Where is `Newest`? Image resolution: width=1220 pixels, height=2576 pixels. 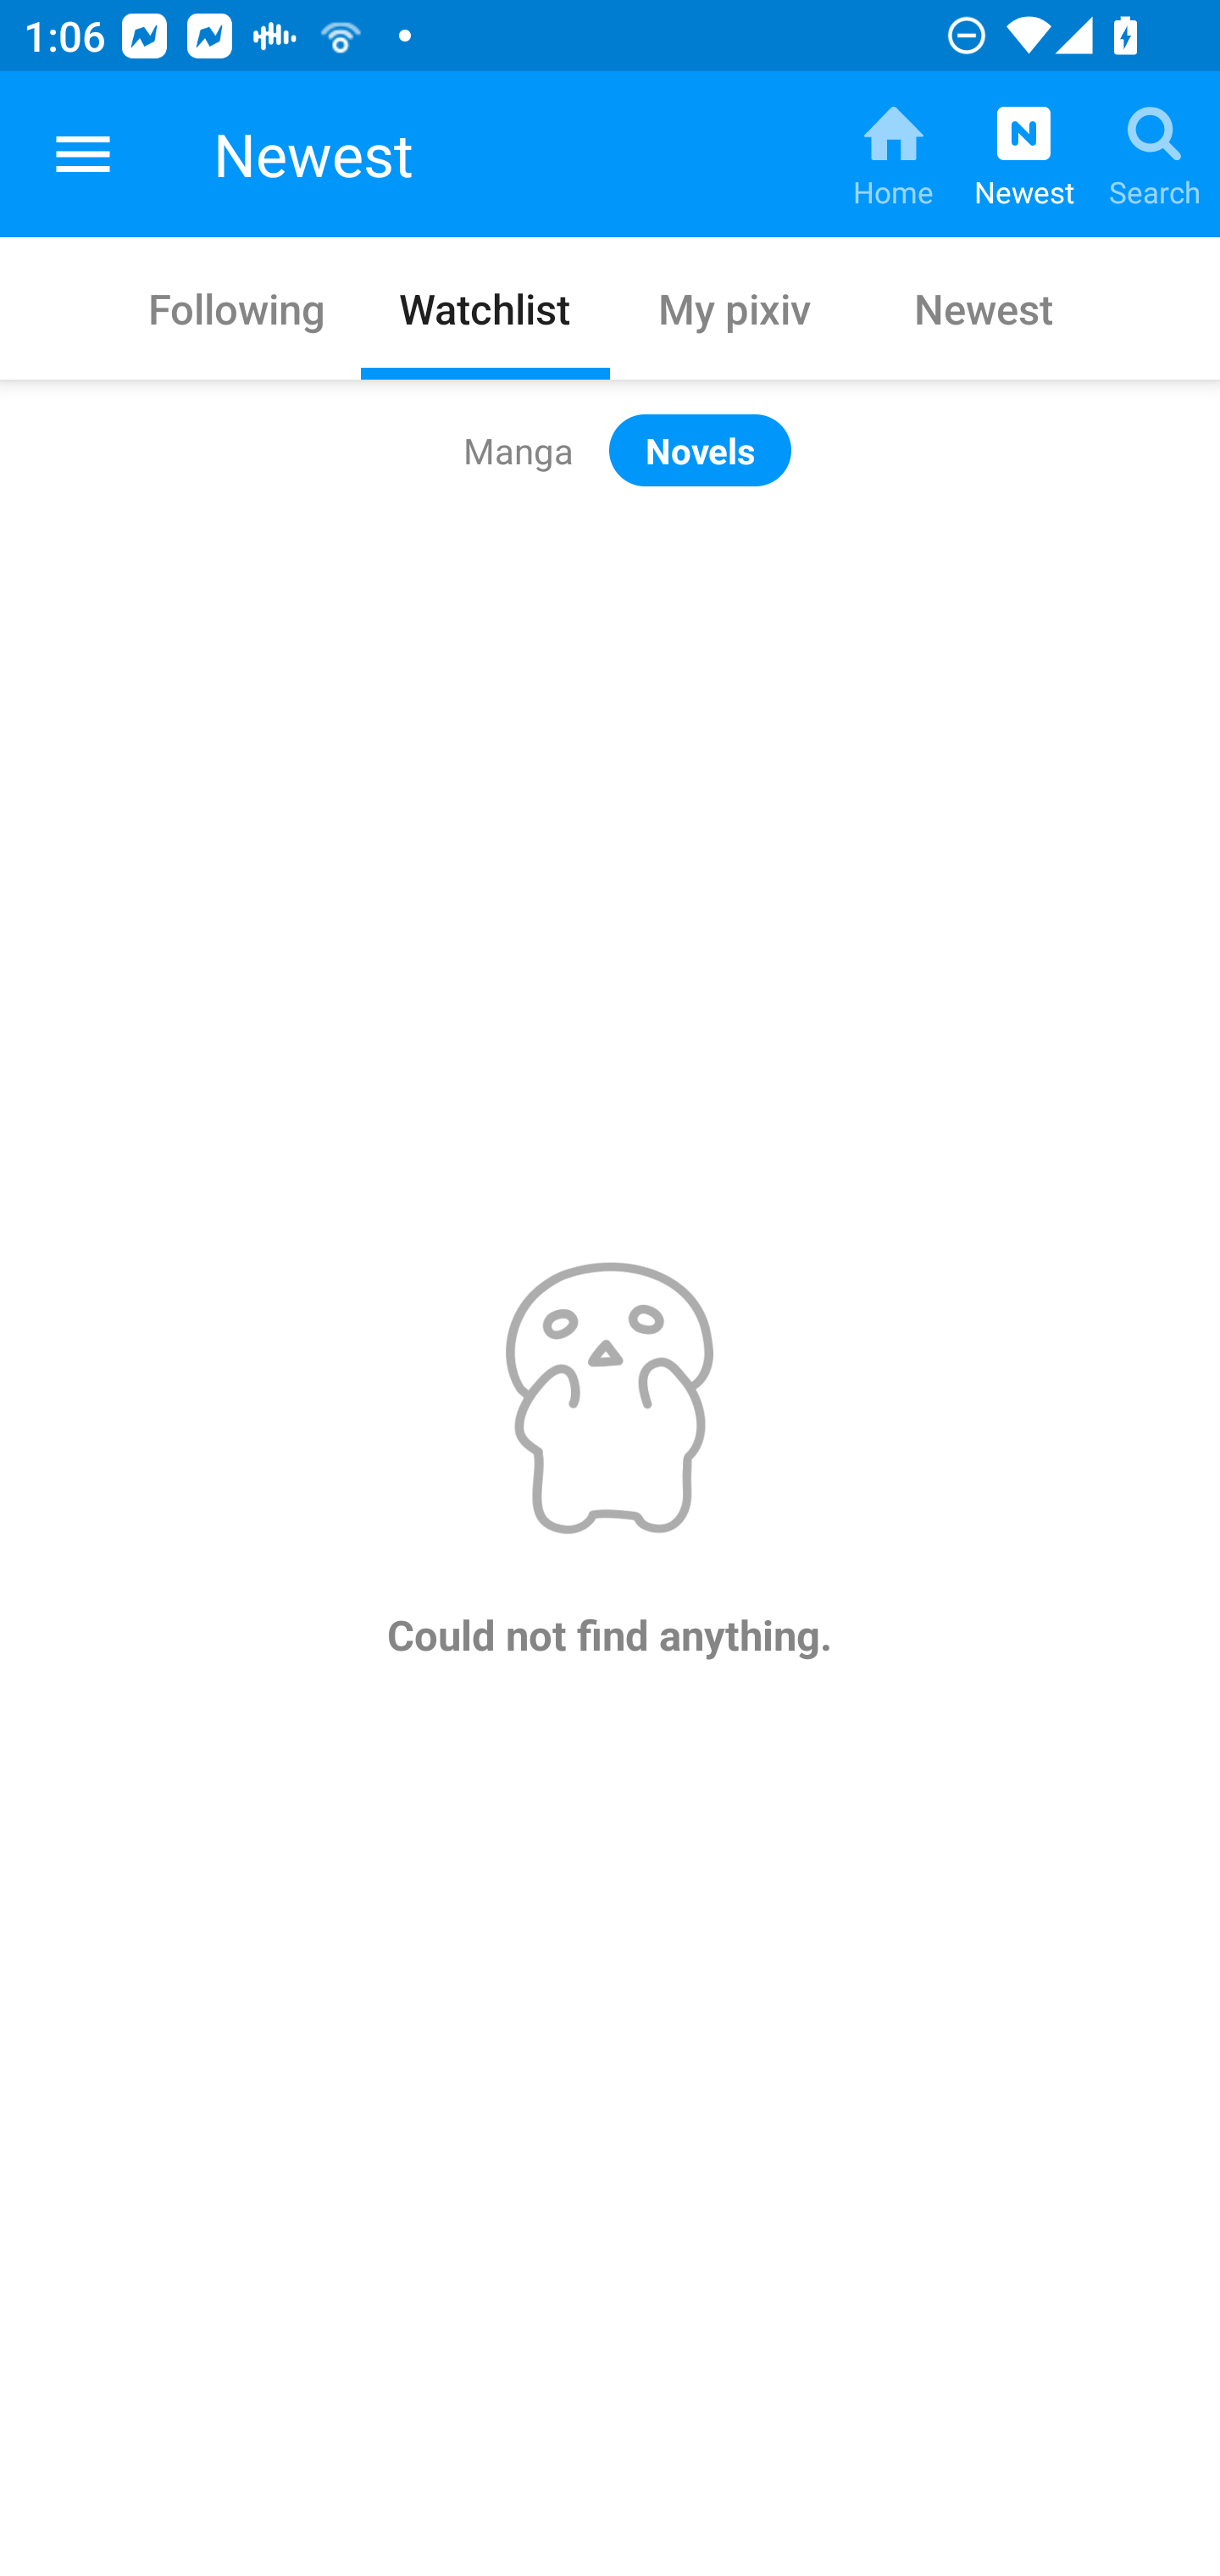 Newest is located at coordinates (983, 307).